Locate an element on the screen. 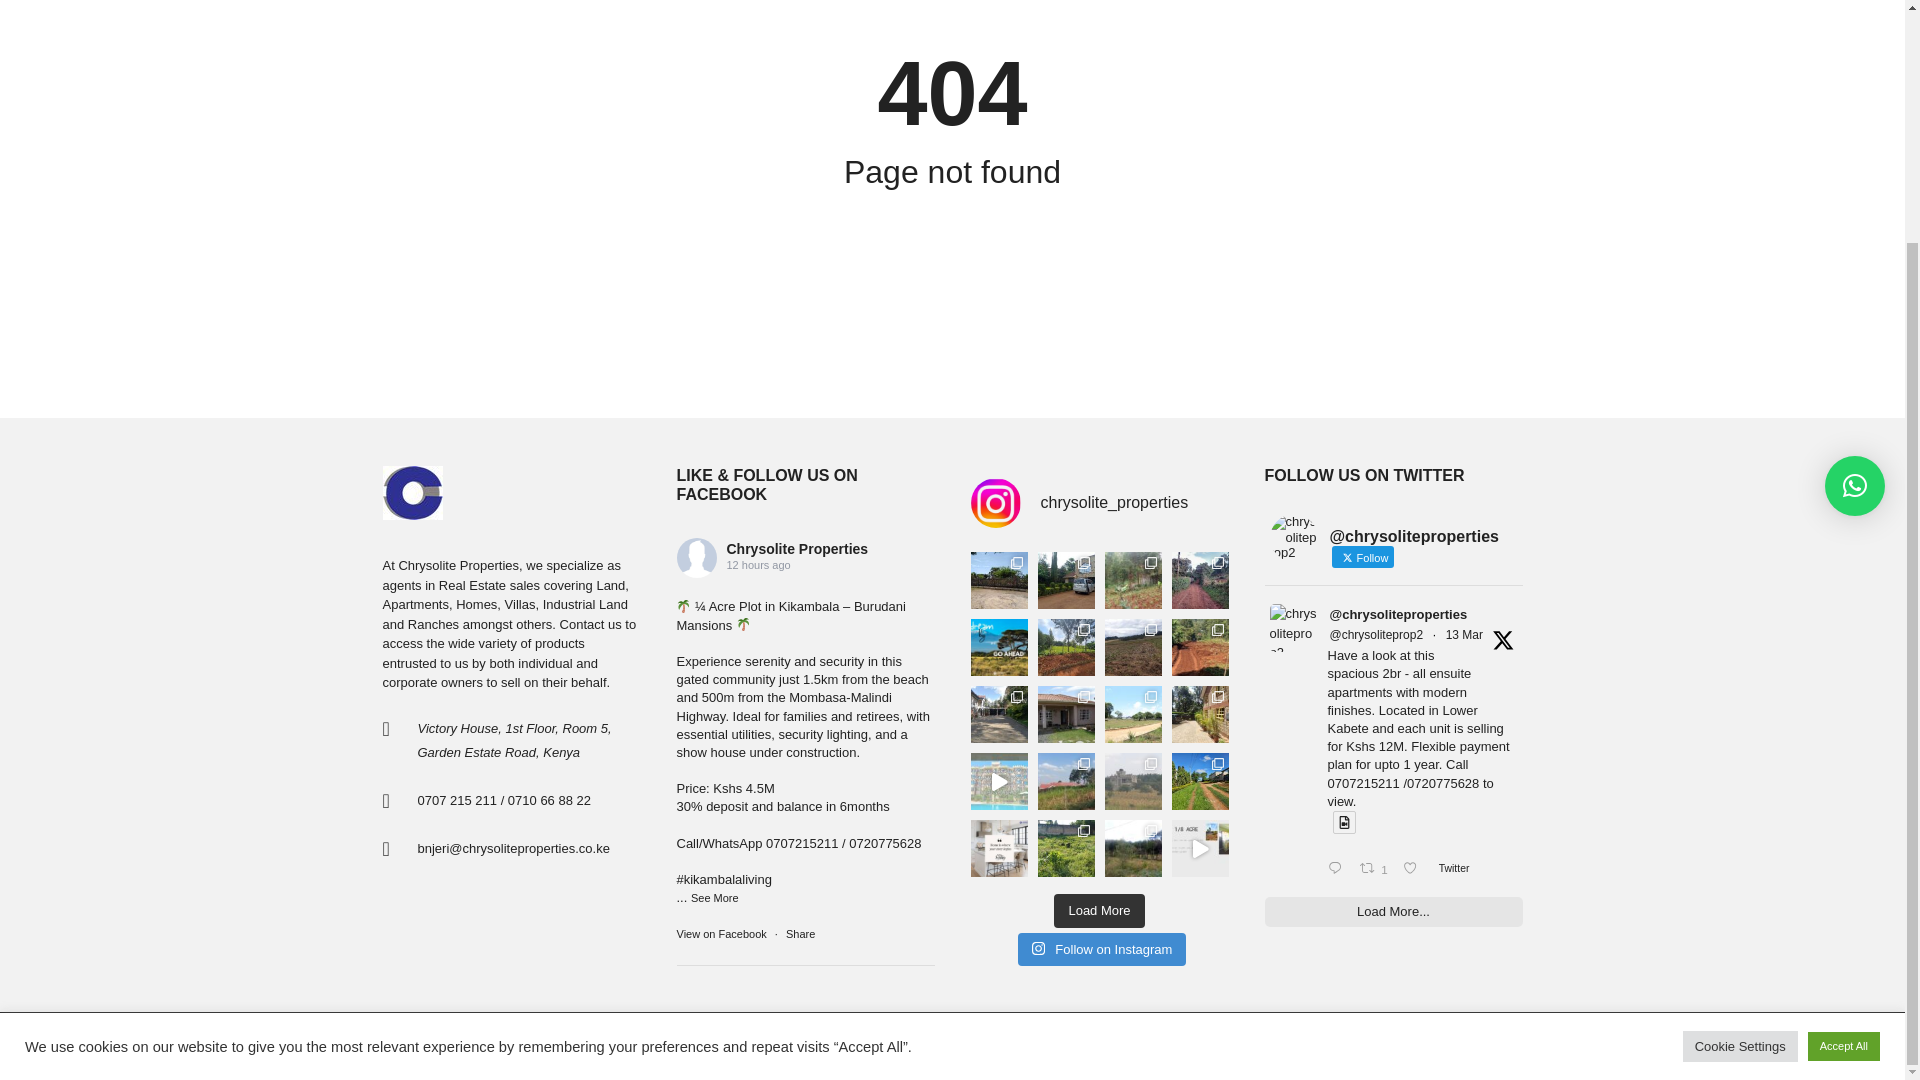  See More is located at coordinates (715, 898).